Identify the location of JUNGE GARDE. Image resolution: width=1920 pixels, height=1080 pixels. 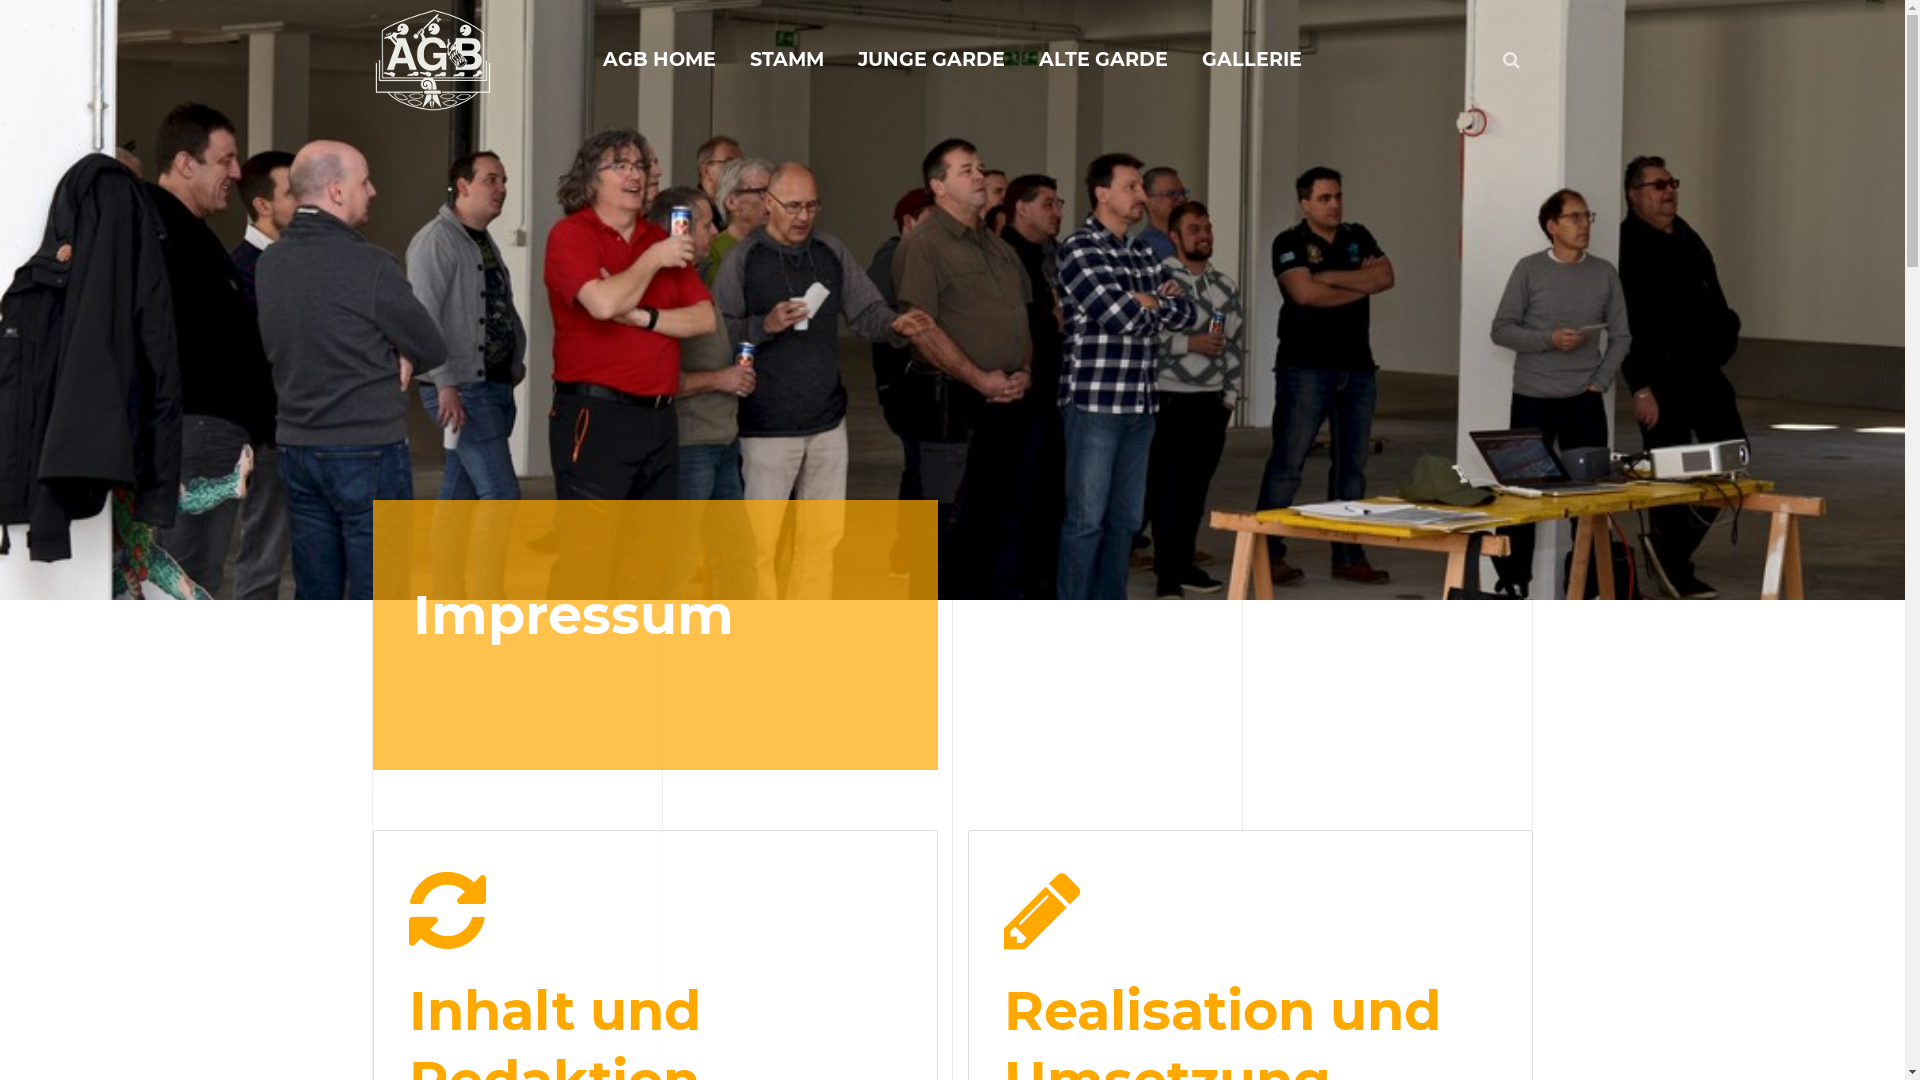
(932, 60).